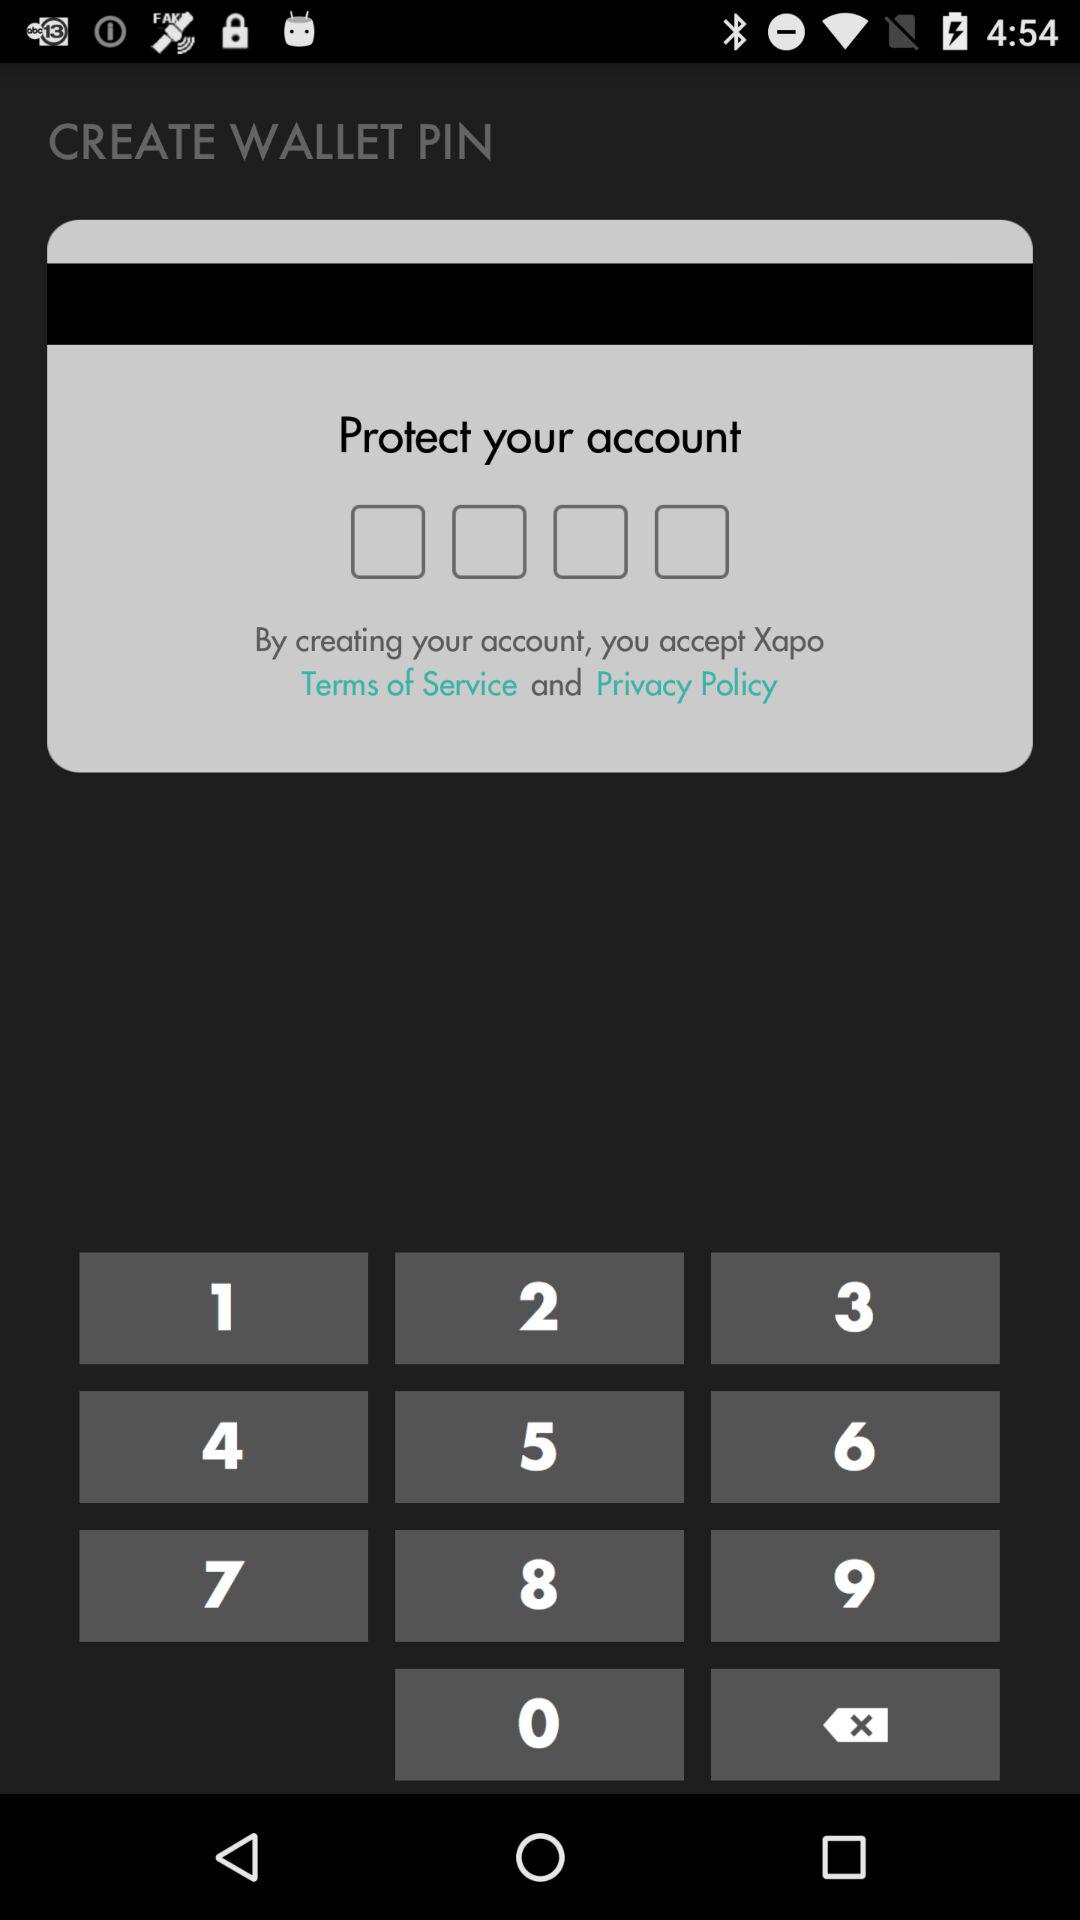 Image resolution: width=1080 pixels, height=1920 pixels. Describe the element at coordinates (540, 1447) in the screenshot. I see `type 5` at that location.